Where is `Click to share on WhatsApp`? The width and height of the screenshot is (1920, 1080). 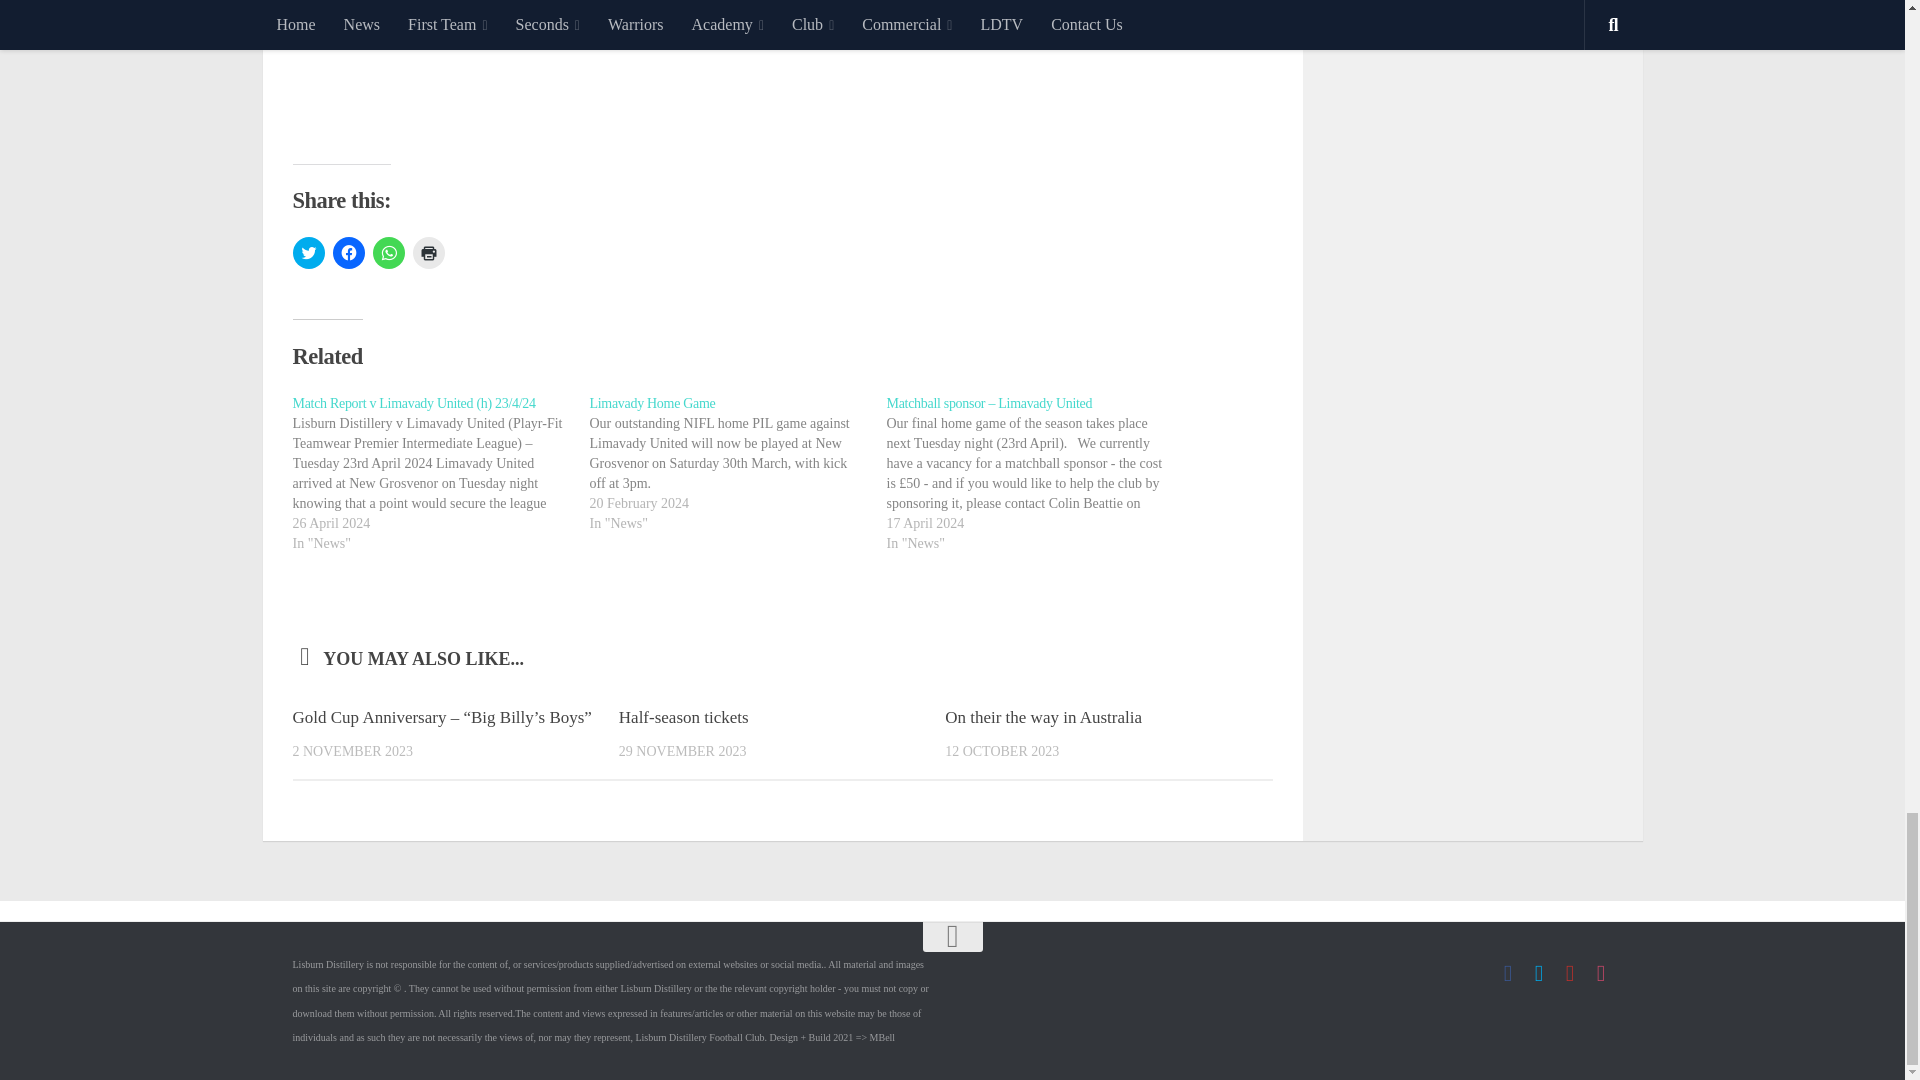
Click to share on WhatsApp is located at coordinates (388, 252).